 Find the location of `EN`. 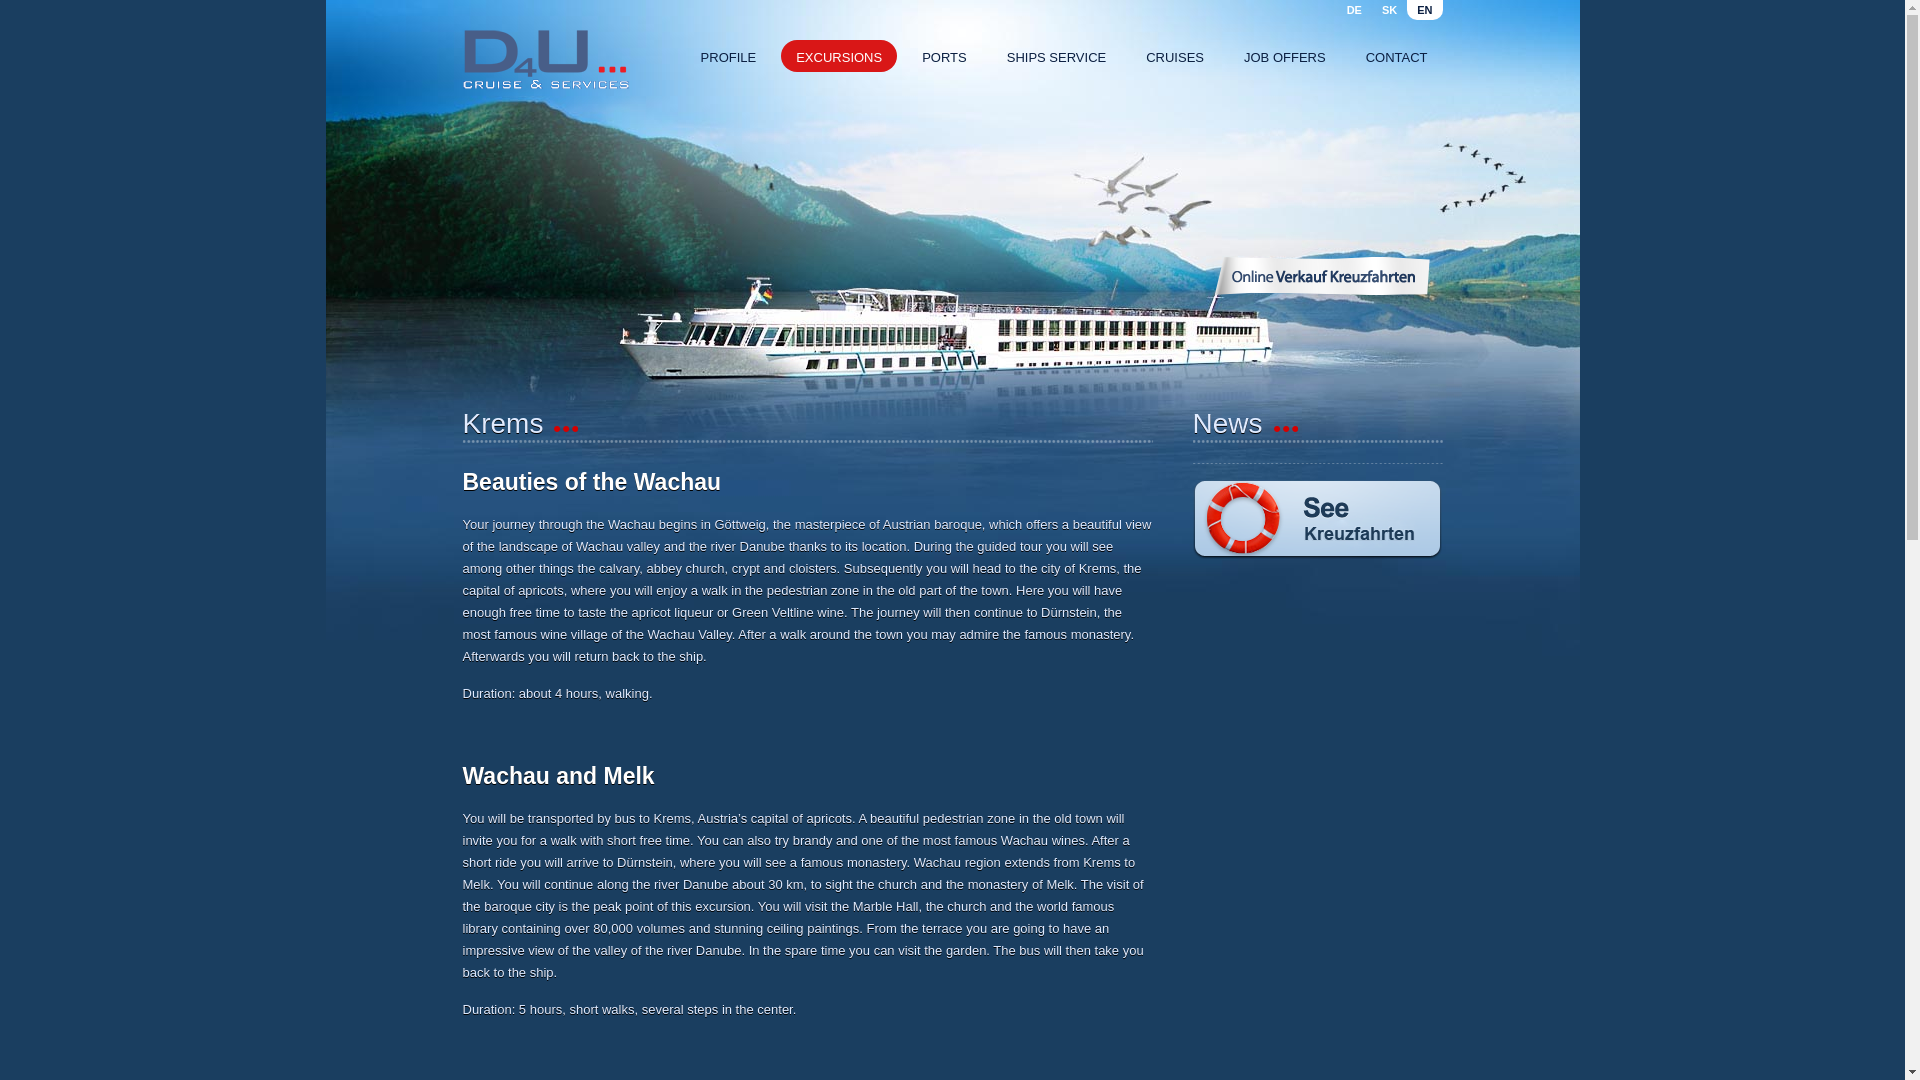

EN is located at coordinates (1424, 10).